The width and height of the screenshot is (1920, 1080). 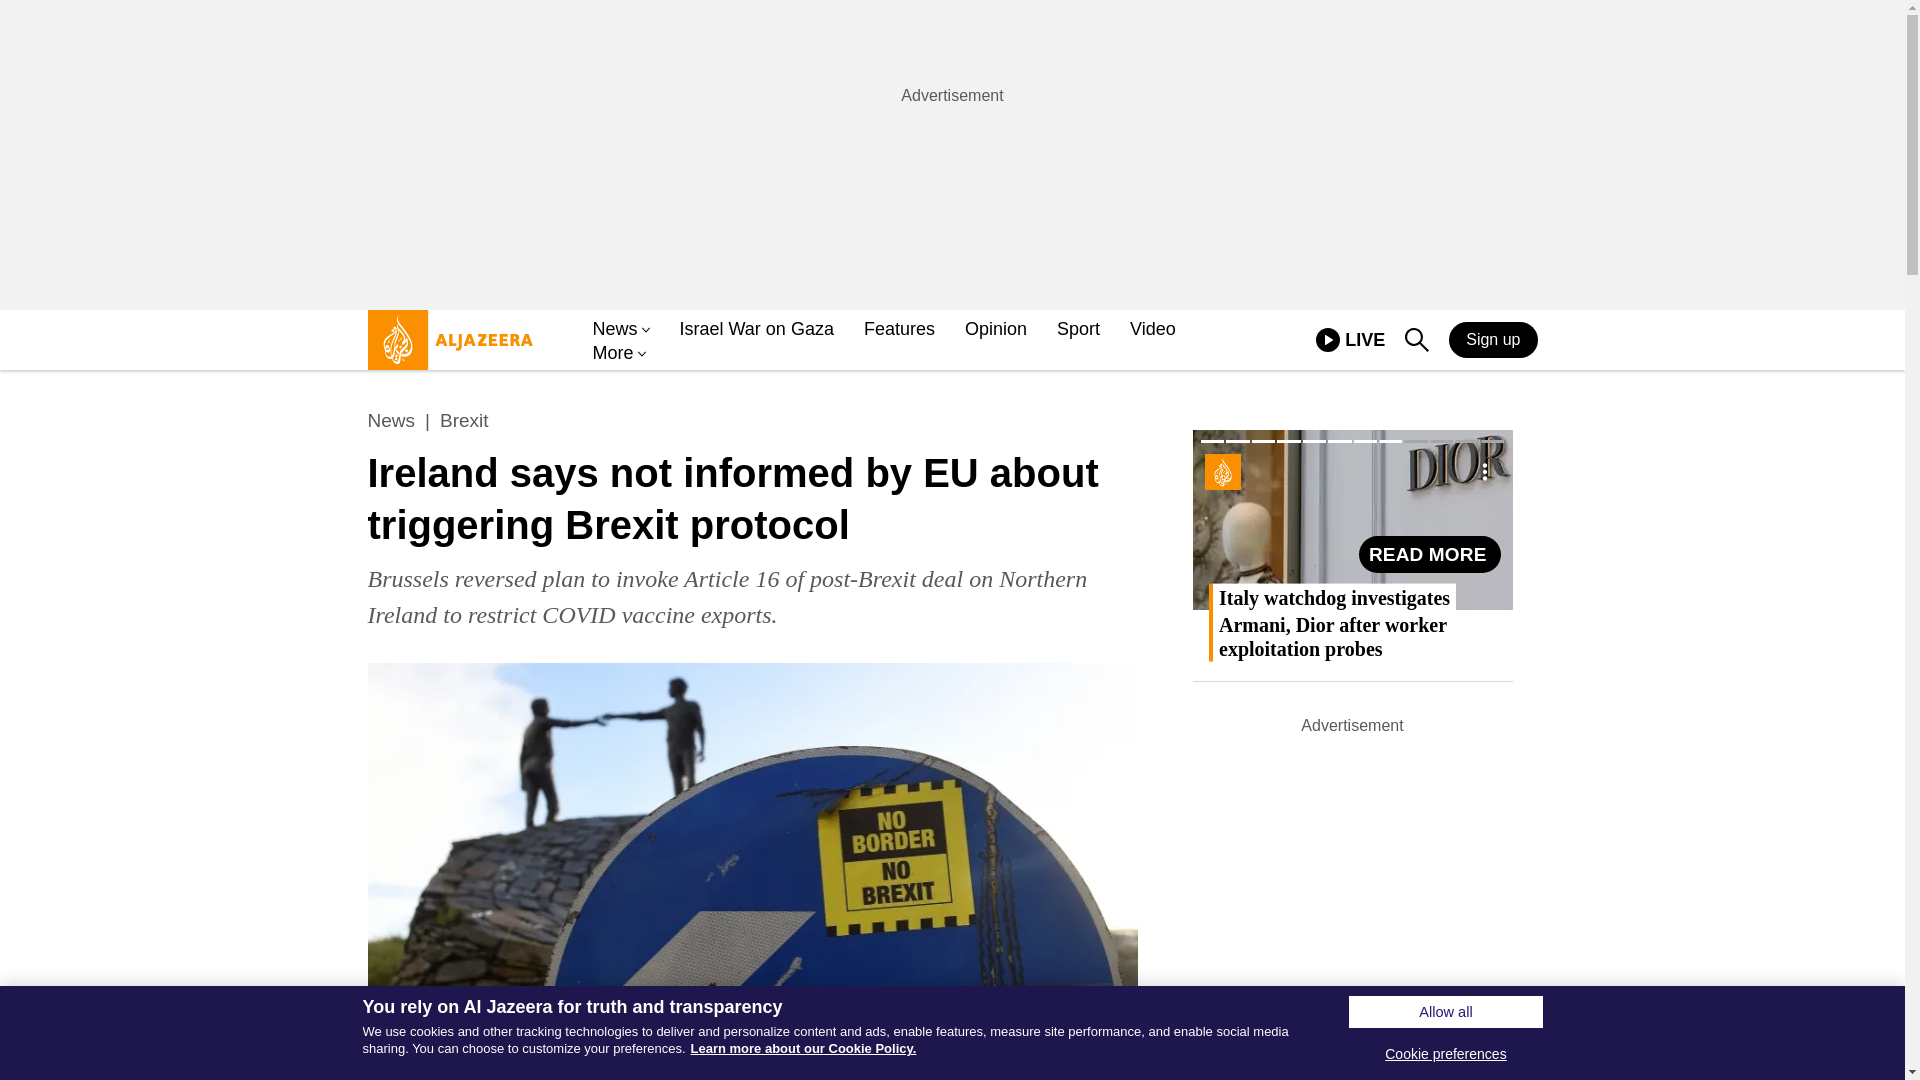 I want to click on Skip to Content, so click(x=614, y=330).